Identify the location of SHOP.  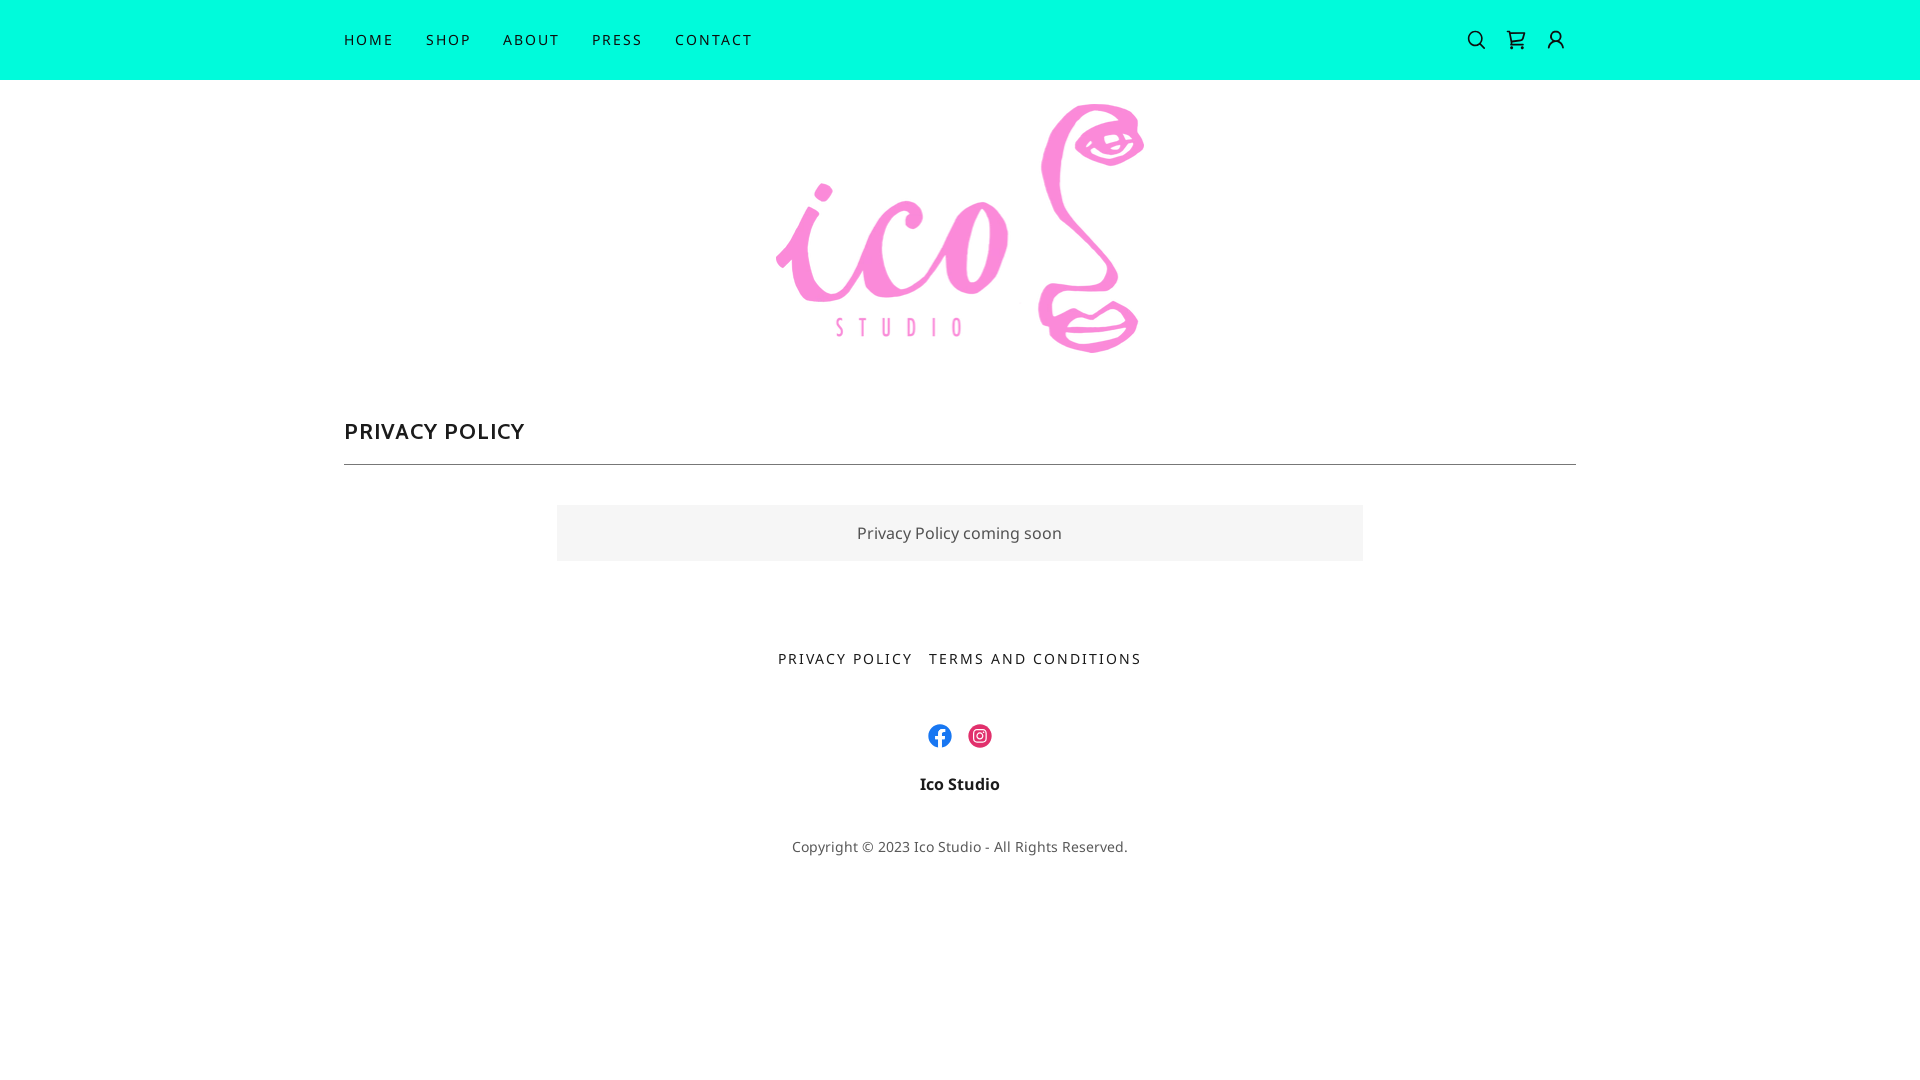
(448, 40).